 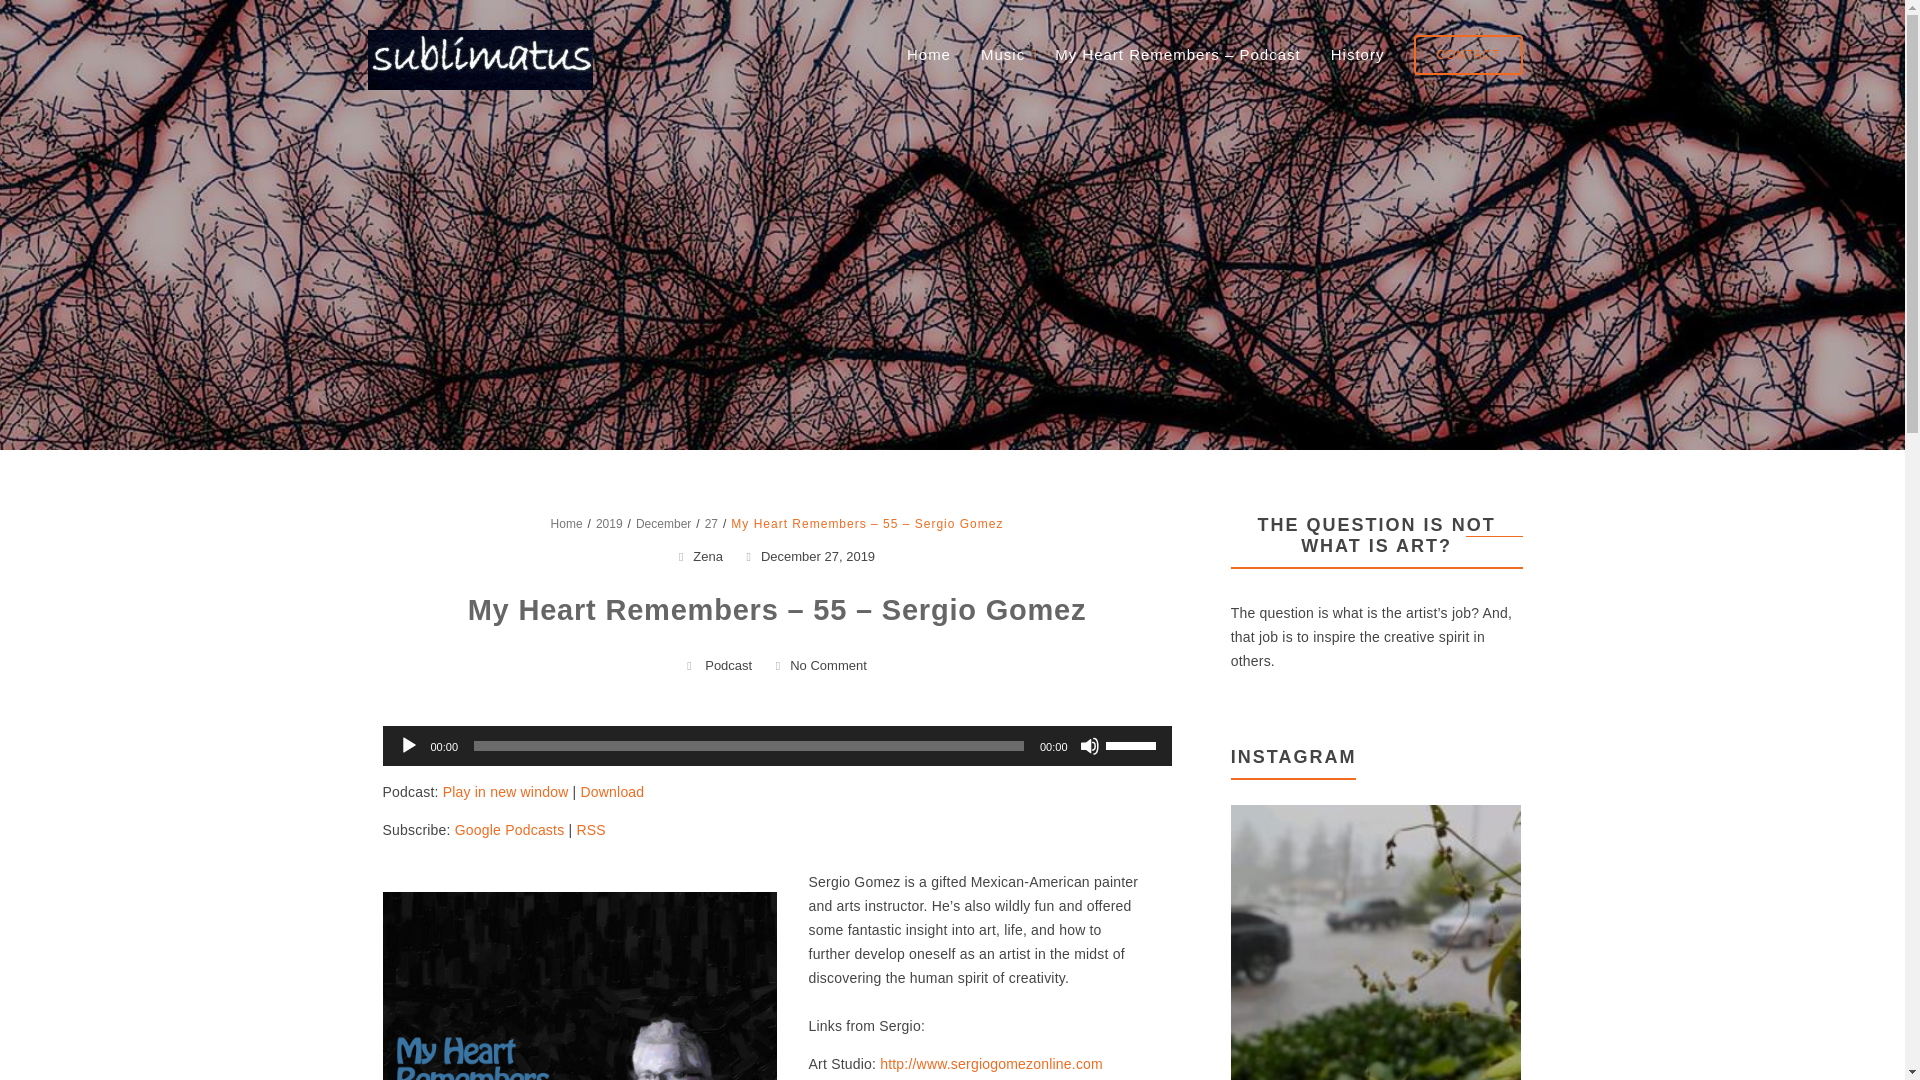 I want to click on CONTACT, so click(x=1468, y=54).